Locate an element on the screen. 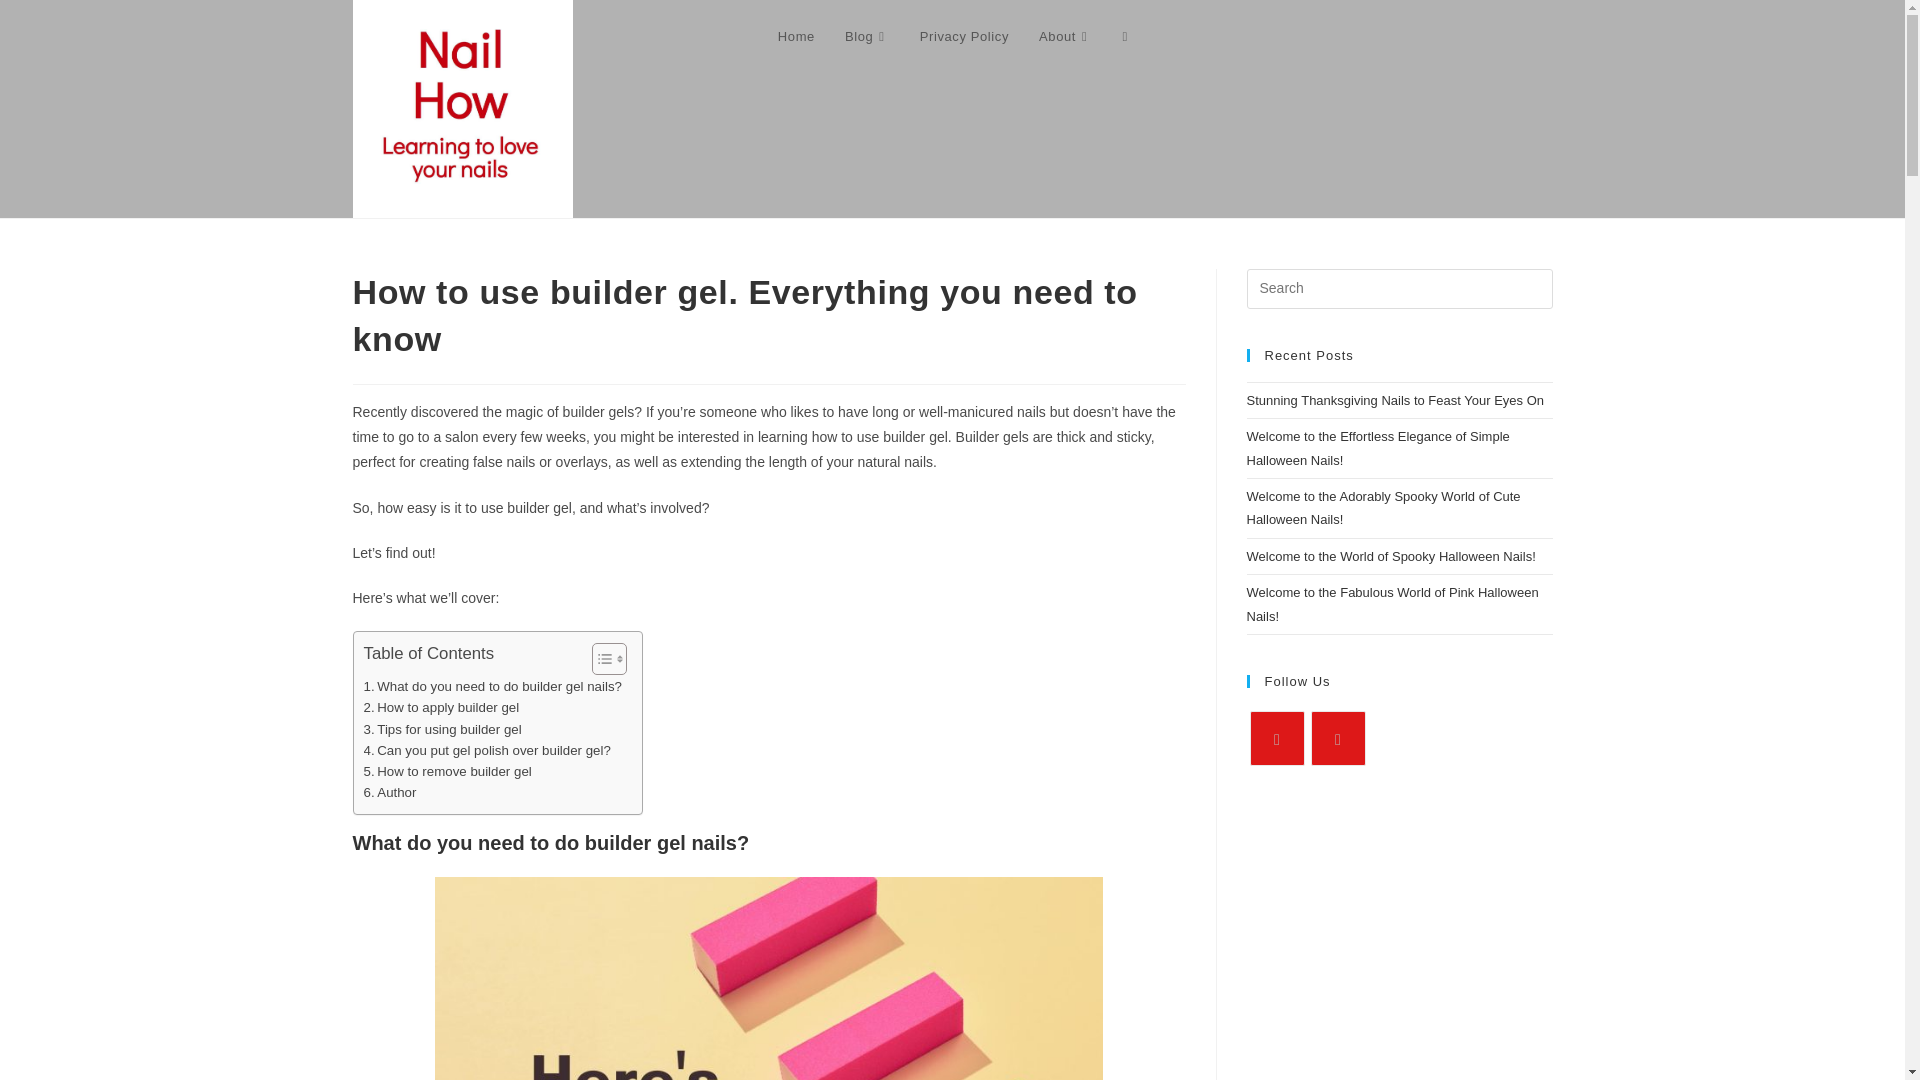  Author is located at coordinates (390, 792).